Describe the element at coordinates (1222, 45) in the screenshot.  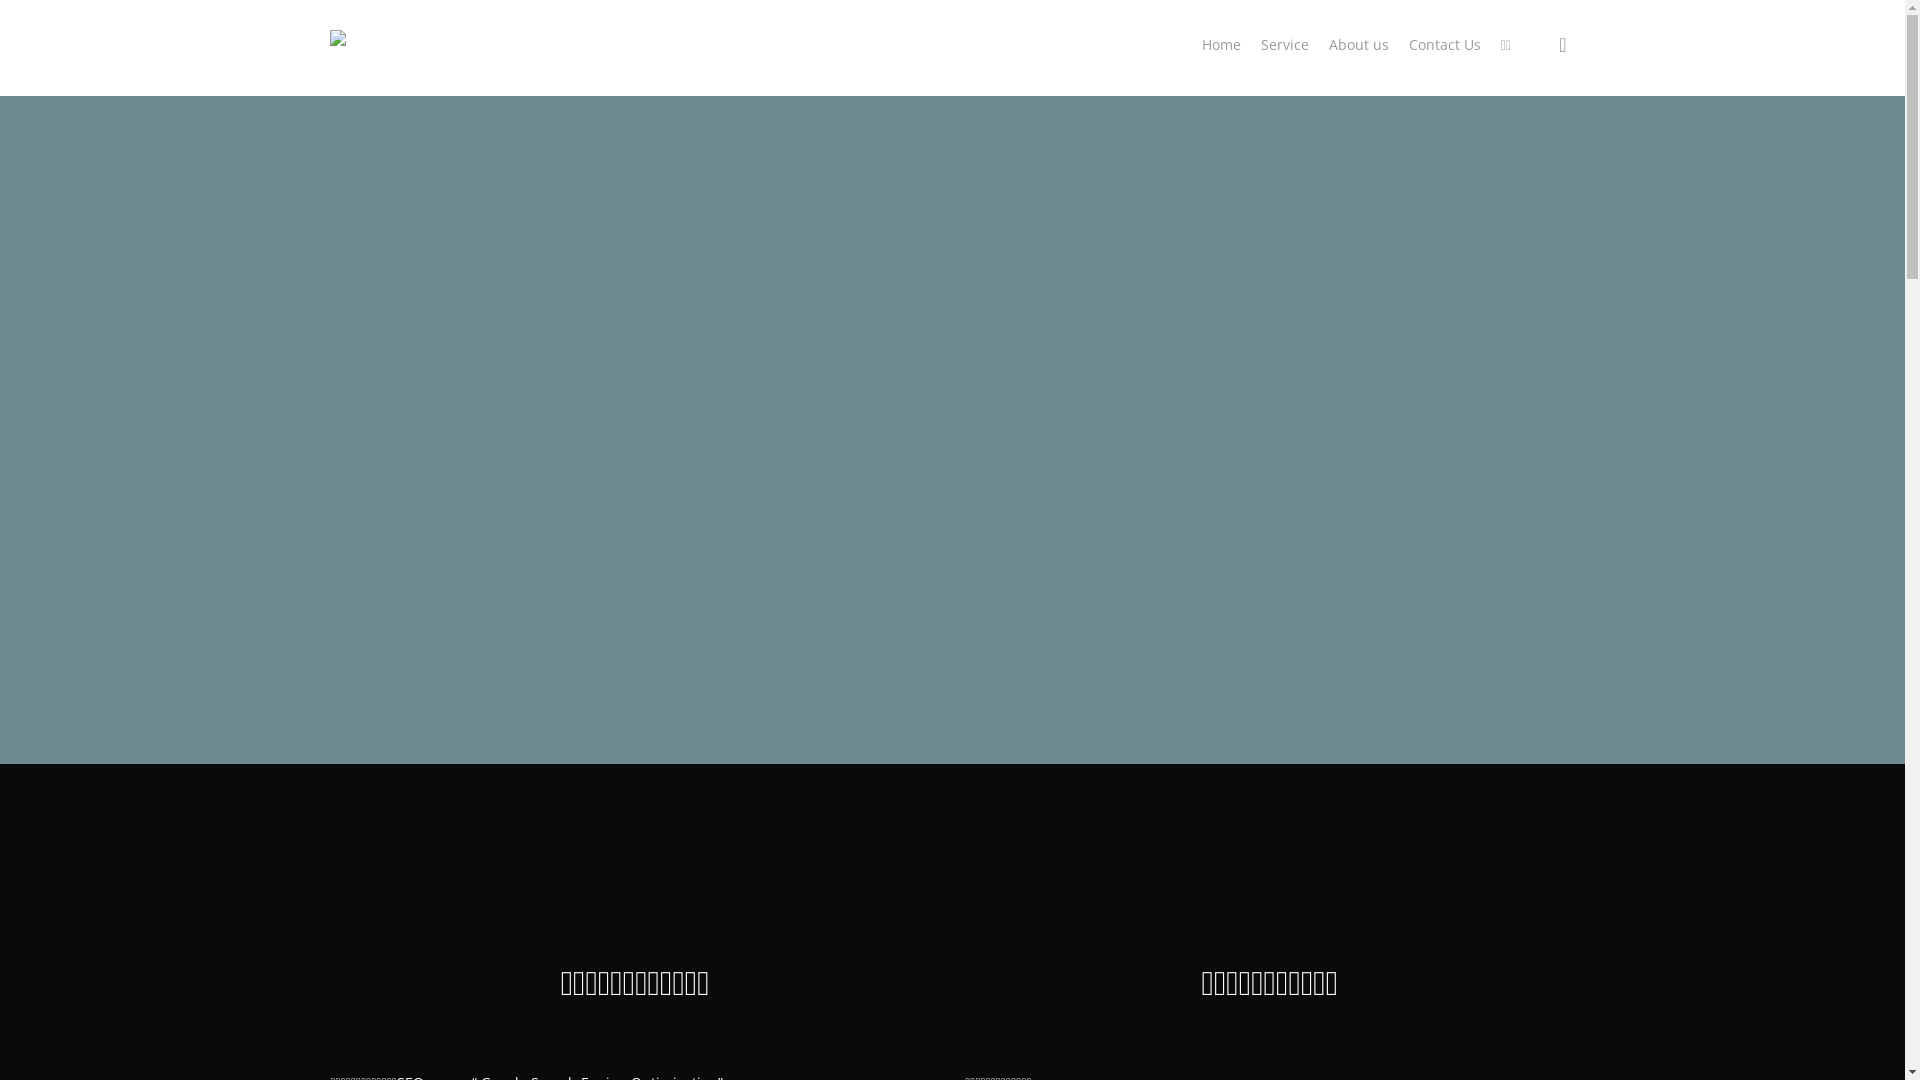
I see `Home` at that location.